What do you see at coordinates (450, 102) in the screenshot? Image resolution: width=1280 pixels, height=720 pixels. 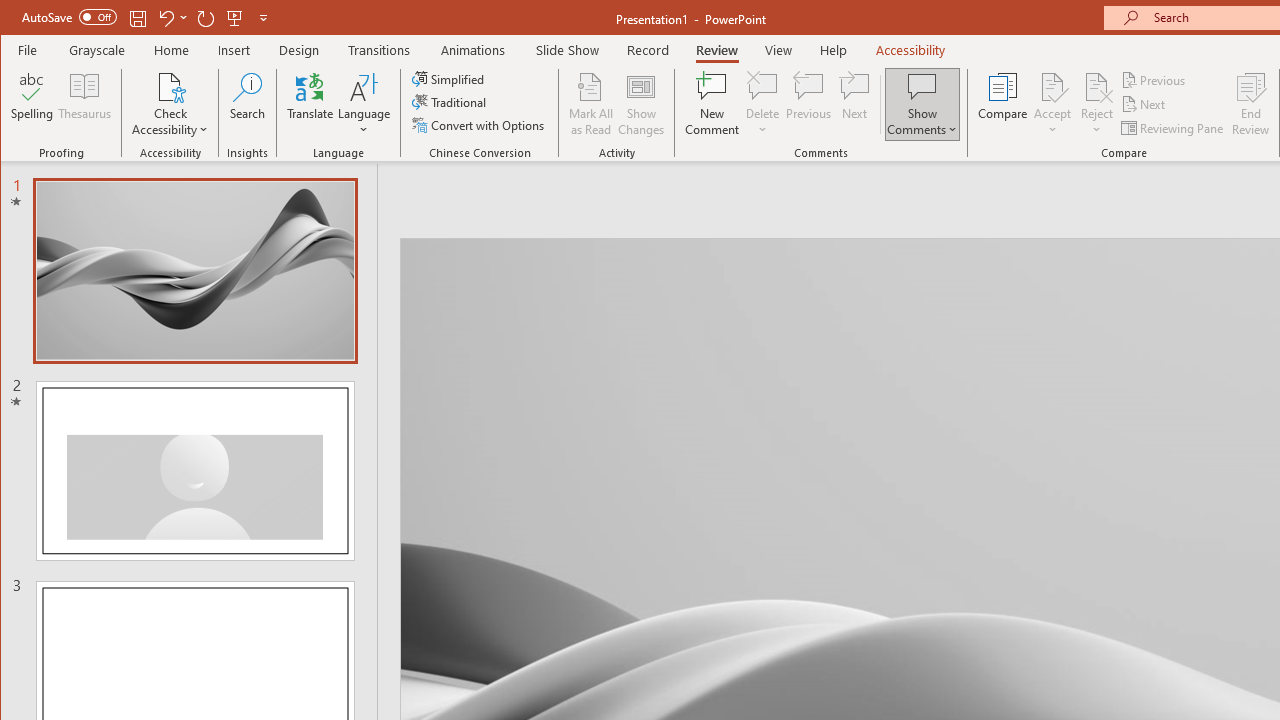 I see `Traditional` at bounding box center [450, 102].